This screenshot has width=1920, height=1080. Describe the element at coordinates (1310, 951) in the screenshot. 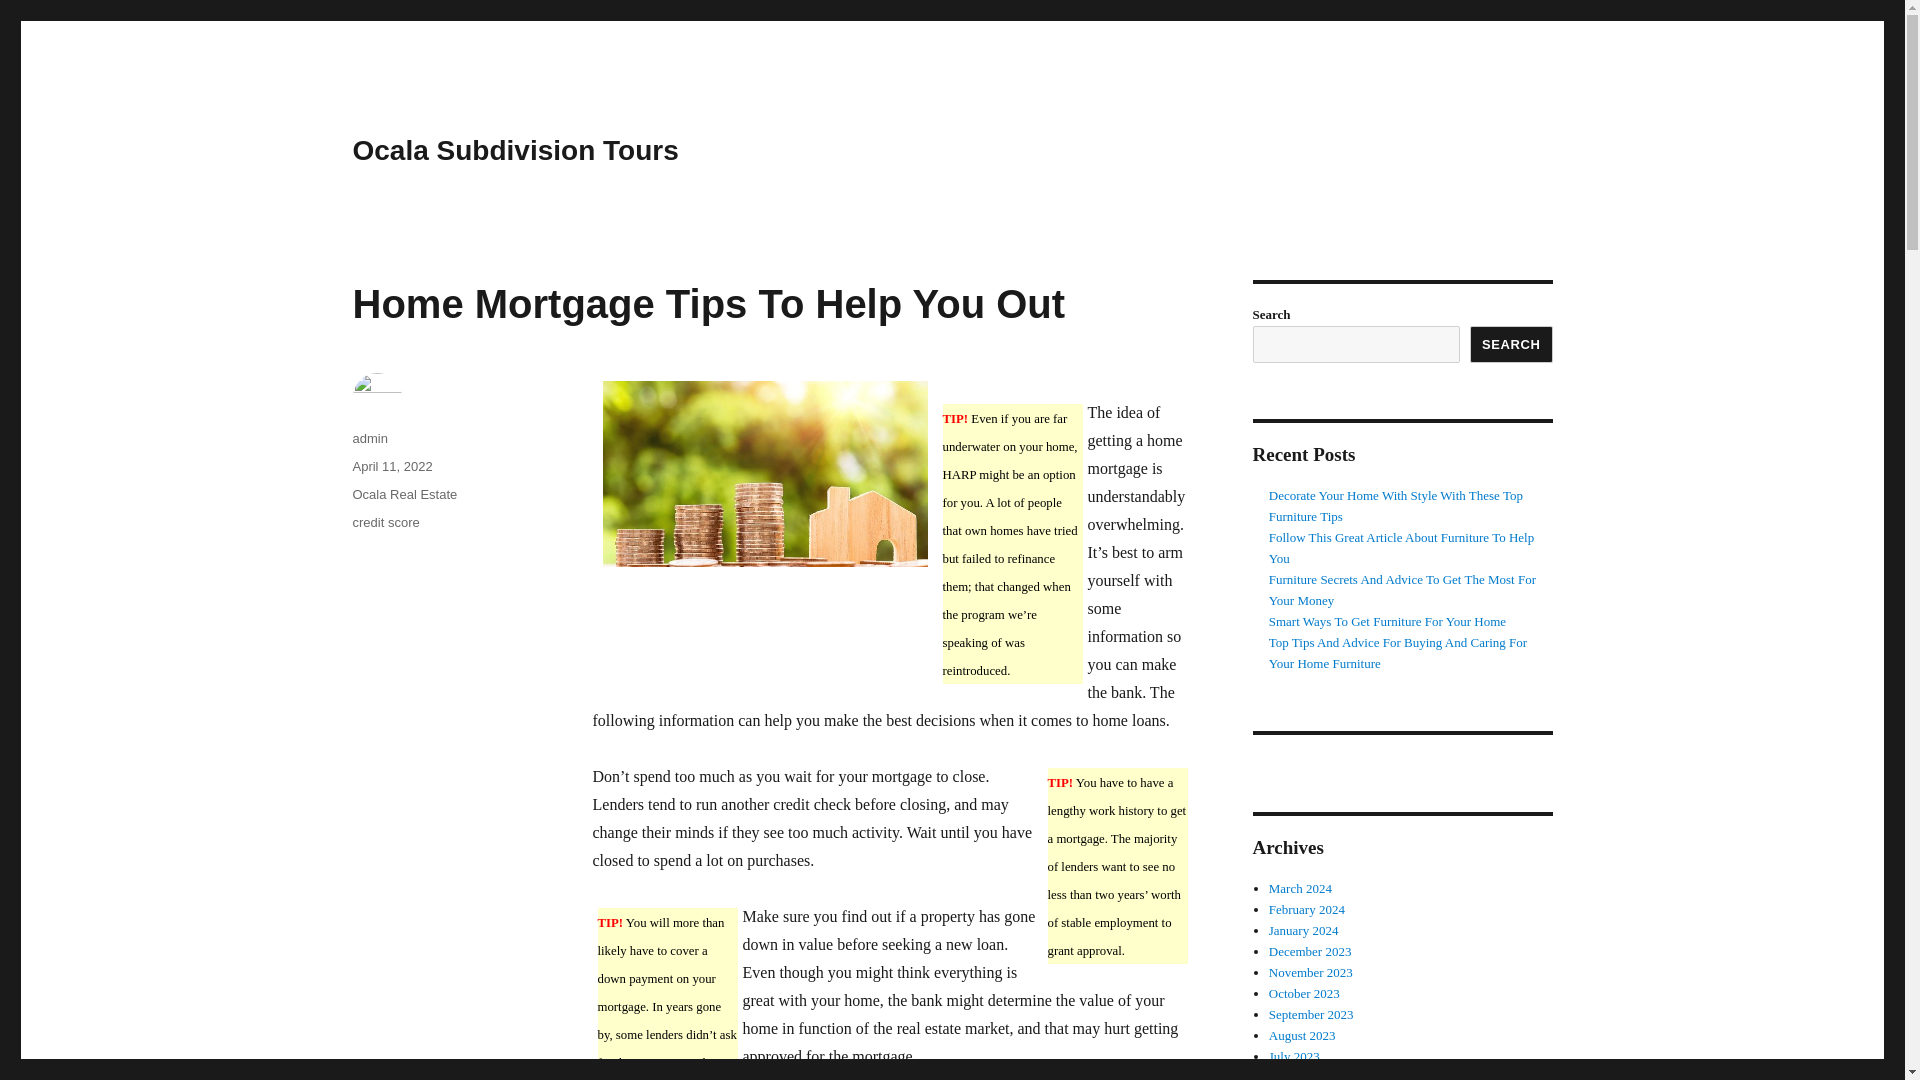

I see `December 2023` at that location.